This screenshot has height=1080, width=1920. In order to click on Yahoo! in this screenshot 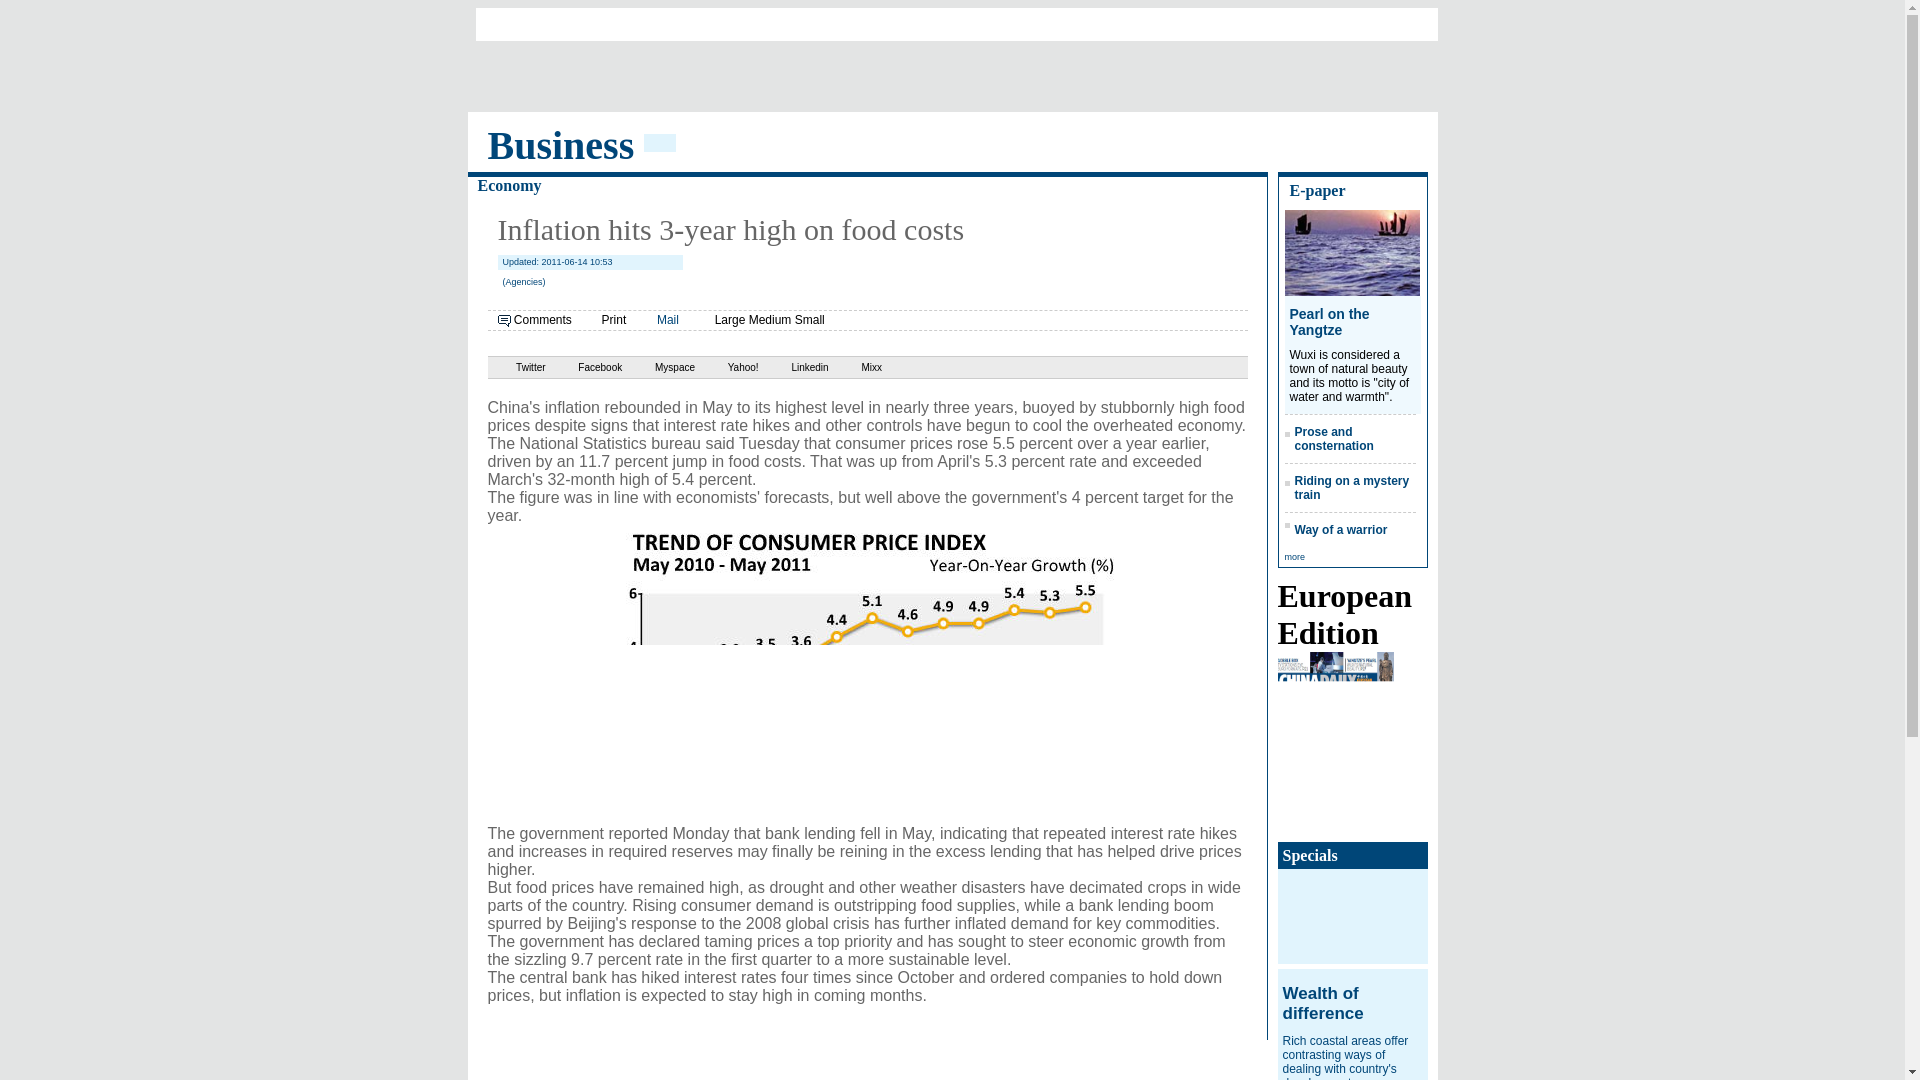, I will do `click(728, 366)`.